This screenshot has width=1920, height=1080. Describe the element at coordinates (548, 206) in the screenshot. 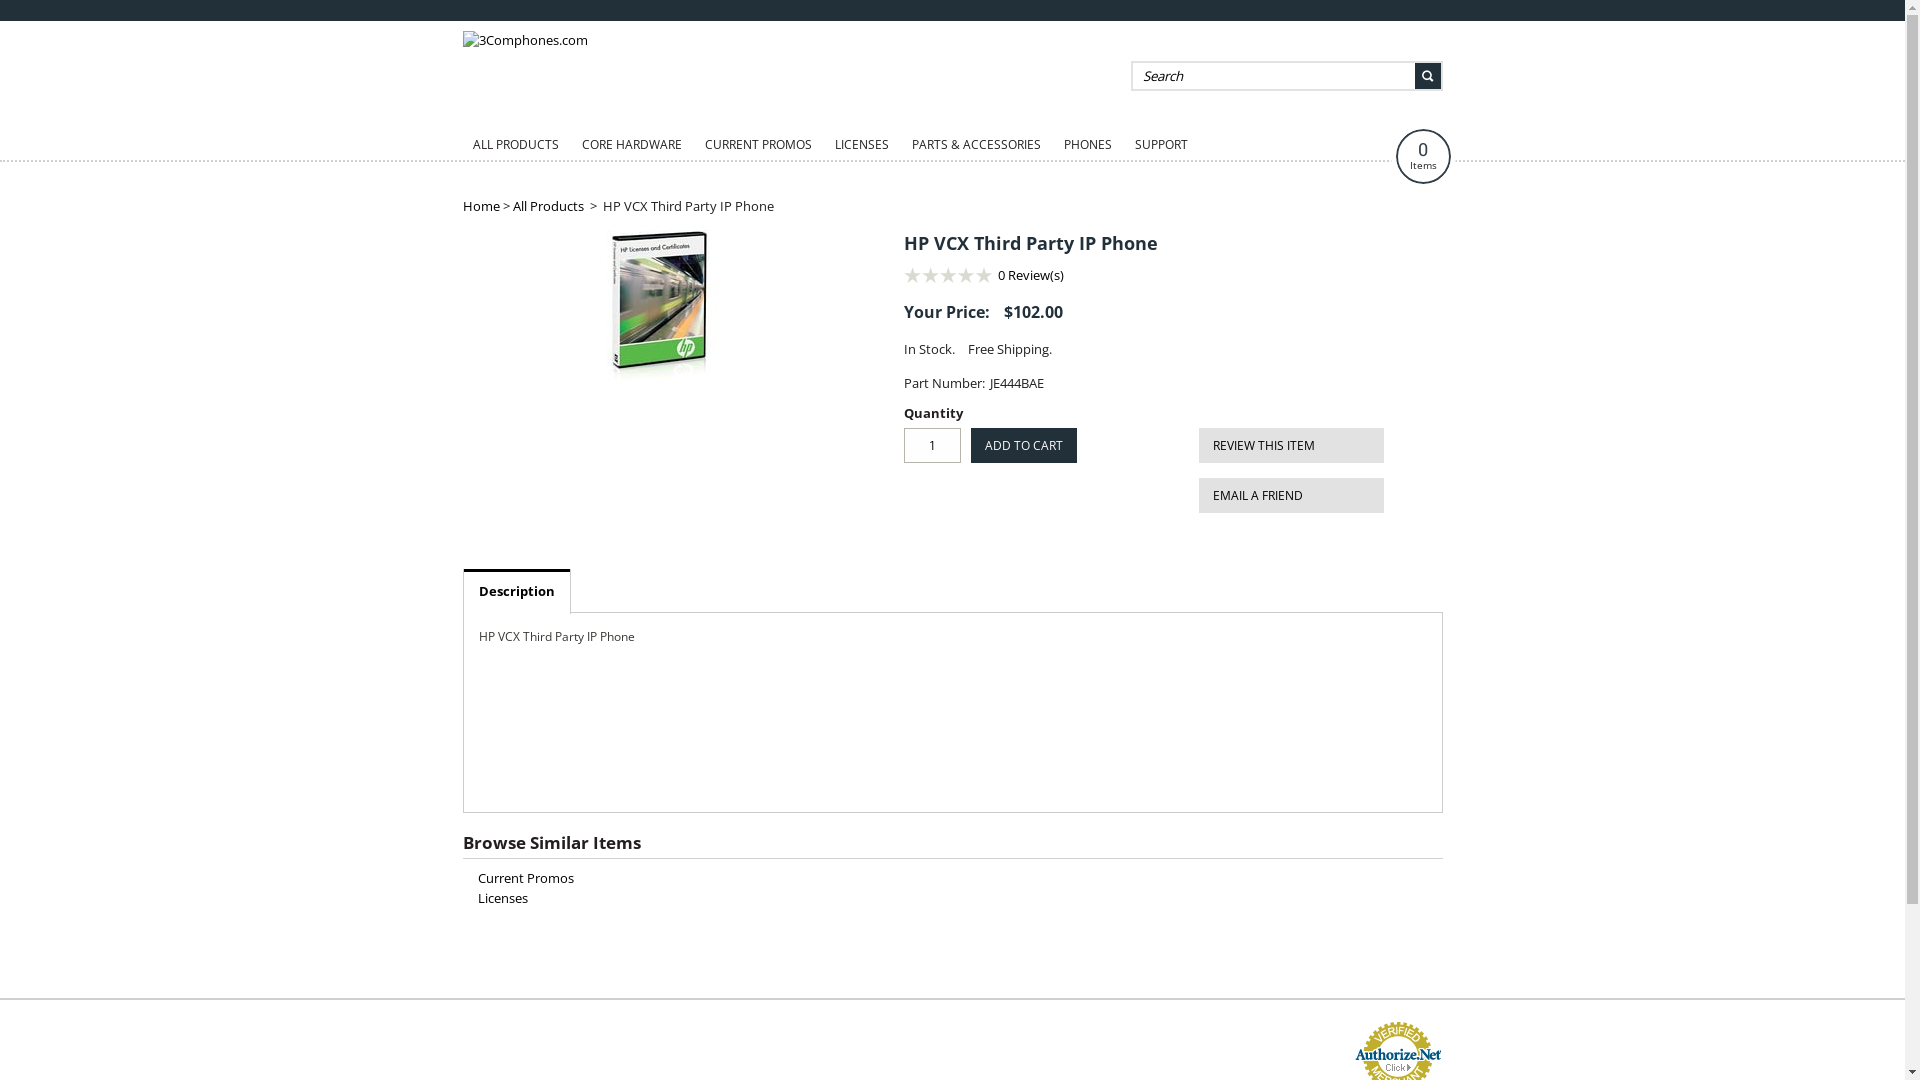

I see `All Products` at that location.